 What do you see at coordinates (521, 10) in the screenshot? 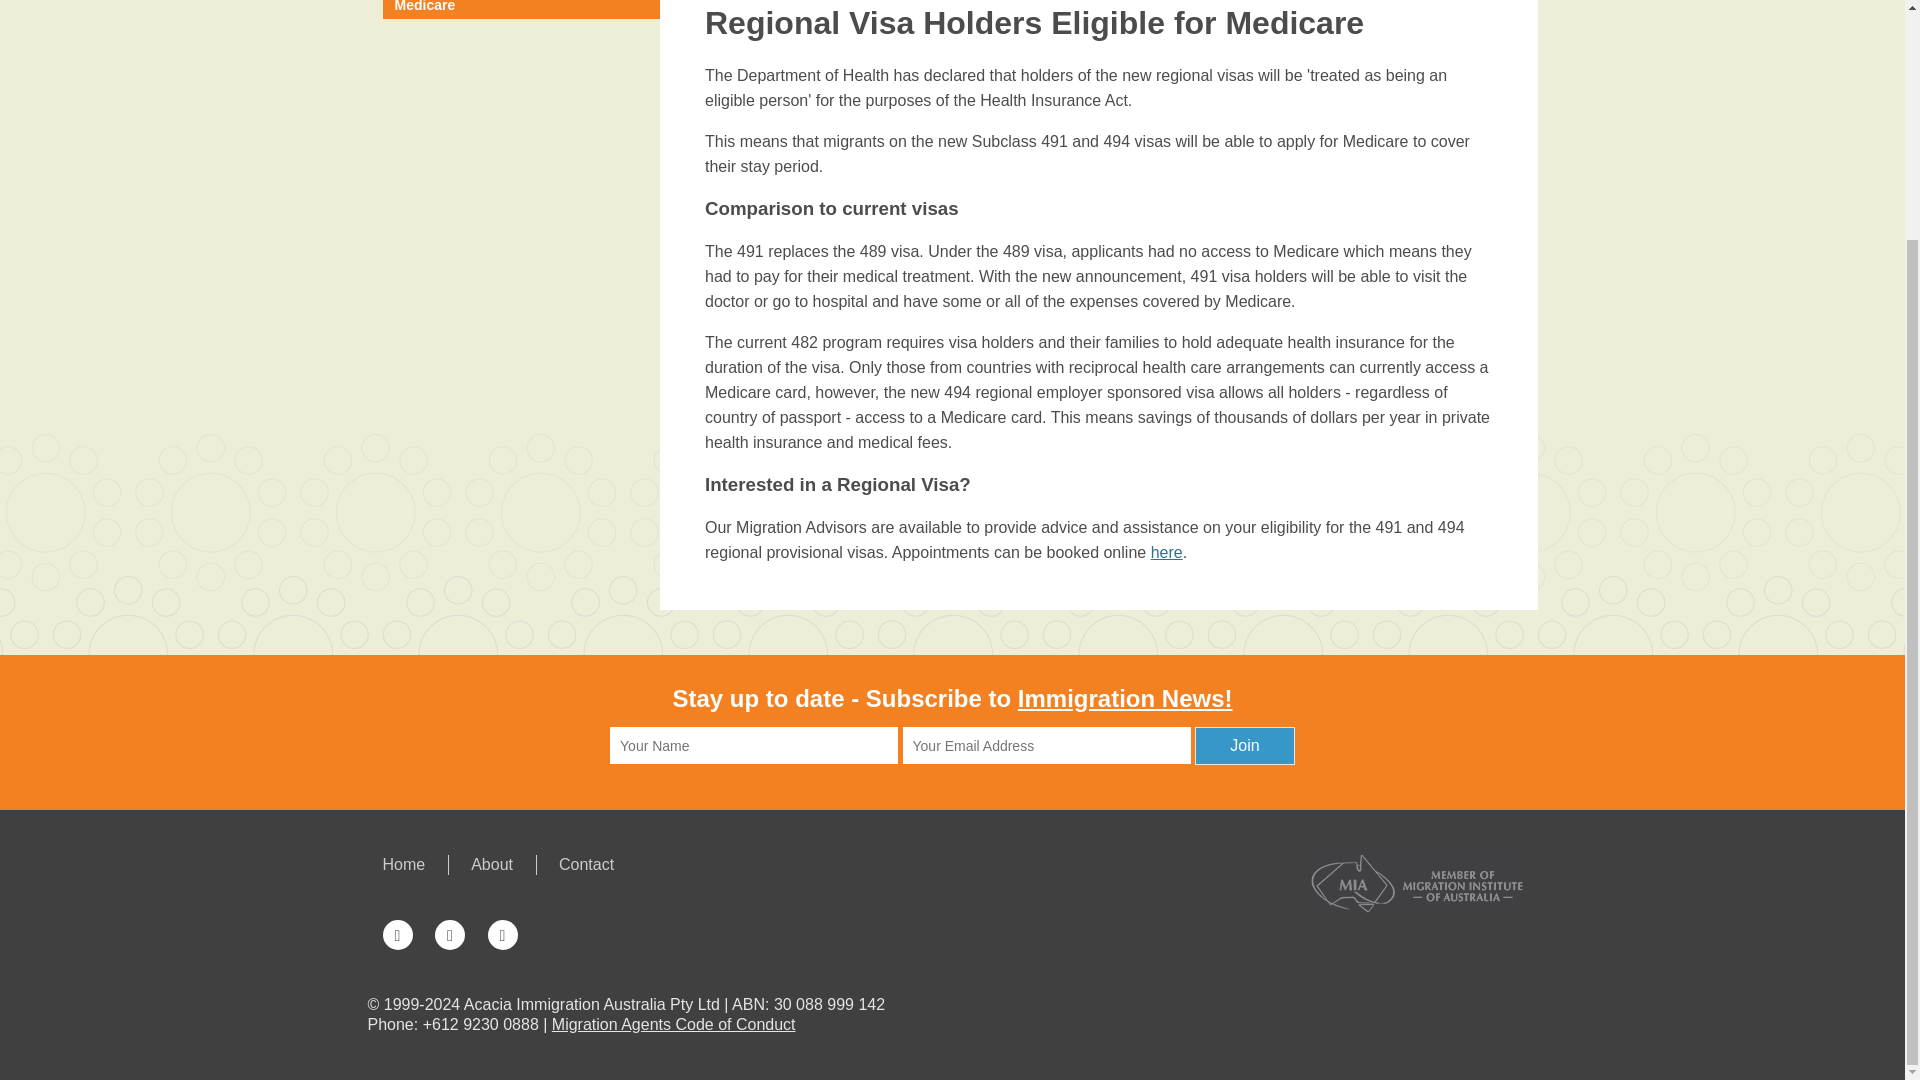
I see `Regional Visa Holders Eligible for Medicare` at bounding box center [521, 10].